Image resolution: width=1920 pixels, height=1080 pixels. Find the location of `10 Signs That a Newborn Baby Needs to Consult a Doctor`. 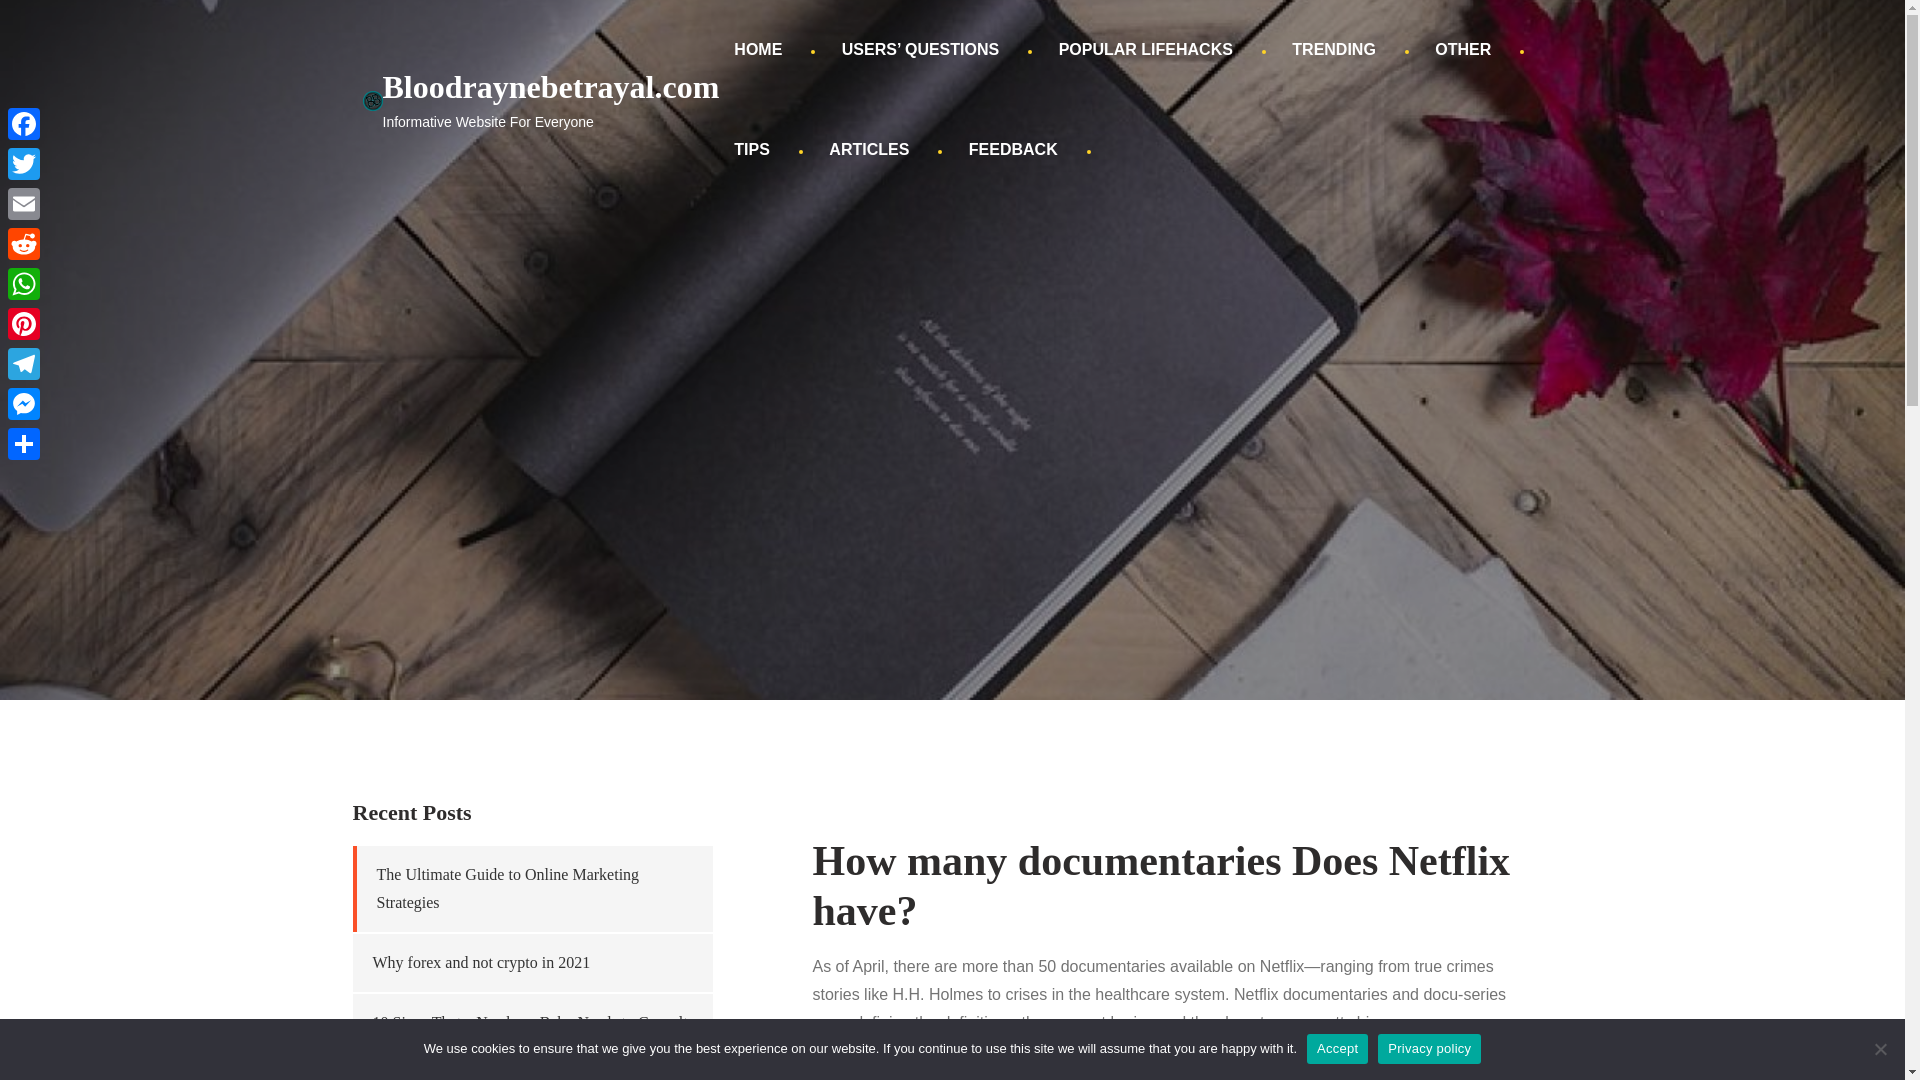

10 Signs That a Newborn Baby Needs to Consult a Doctor is located at coordinates (530, 1036).